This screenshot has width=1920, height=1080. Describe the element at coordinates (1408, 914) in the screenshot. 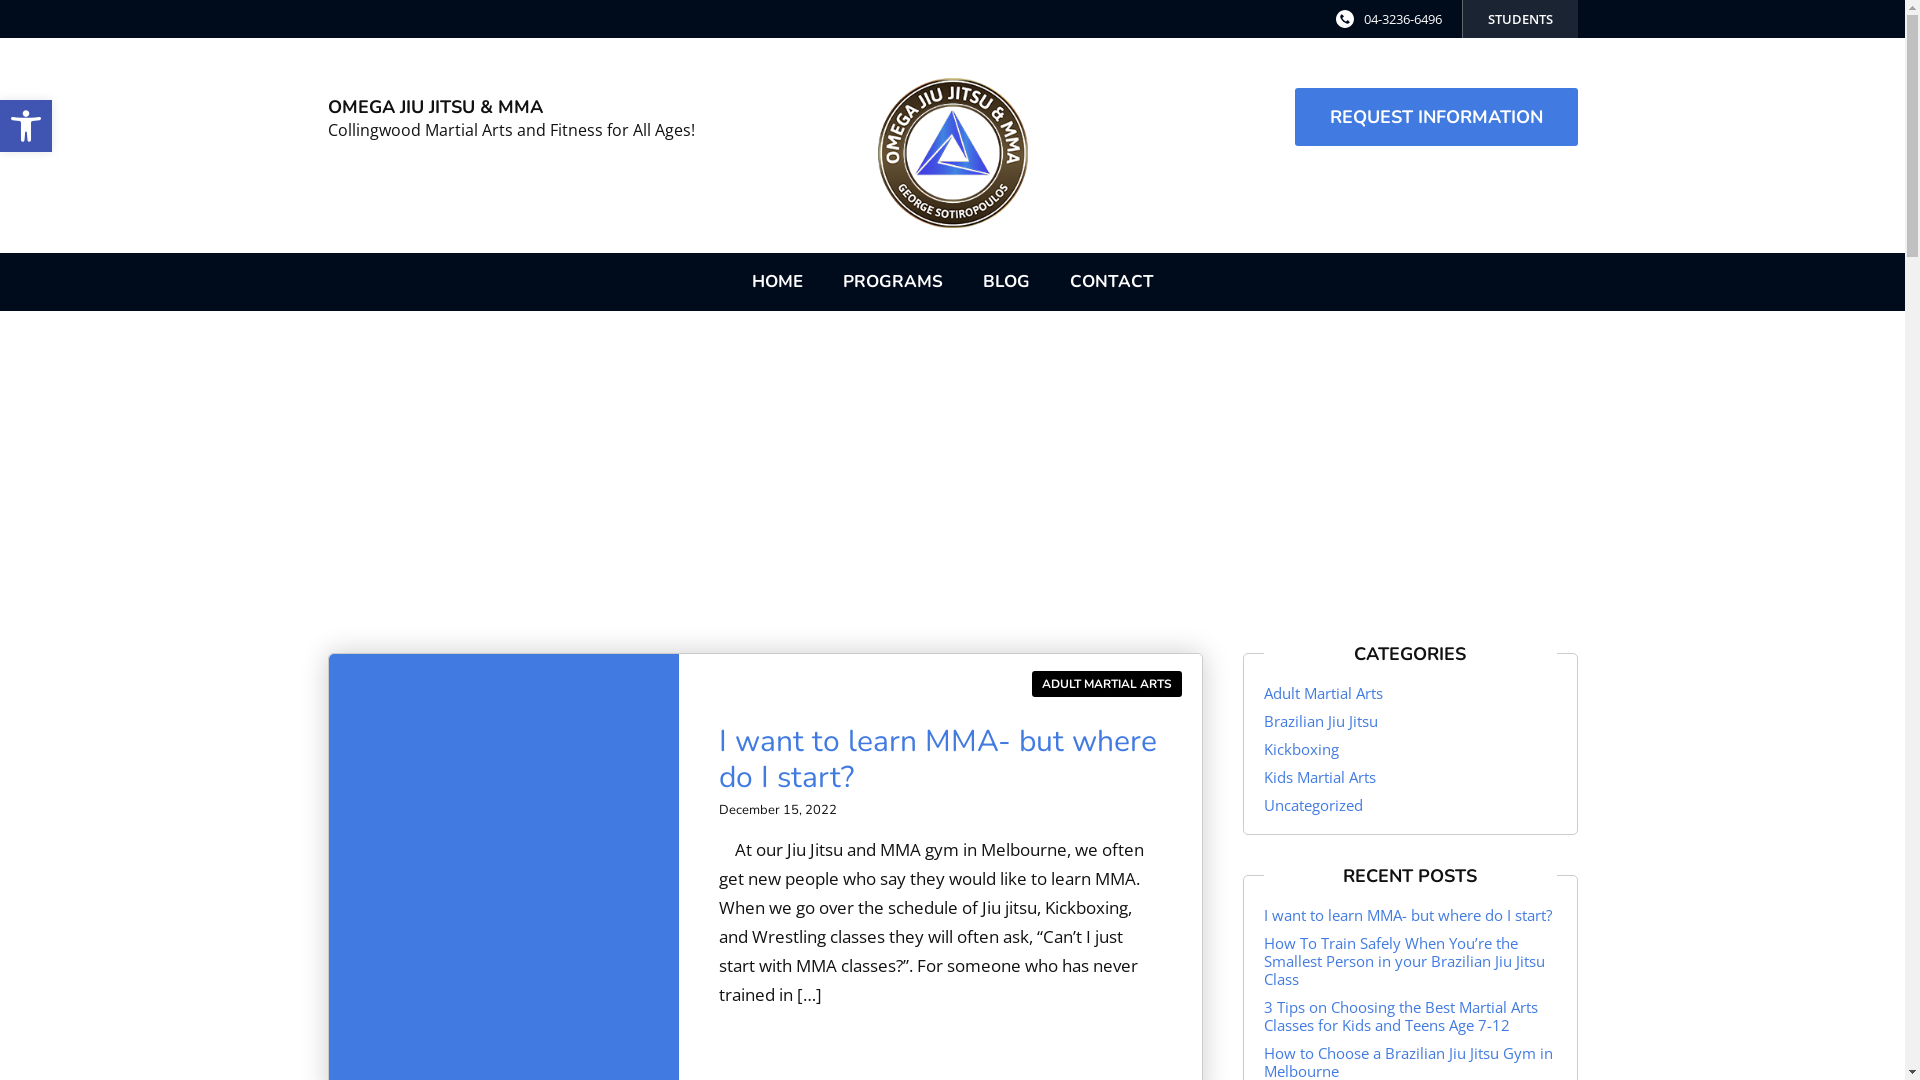

I see `I want to learn MMA- but where do I start?` at that location.